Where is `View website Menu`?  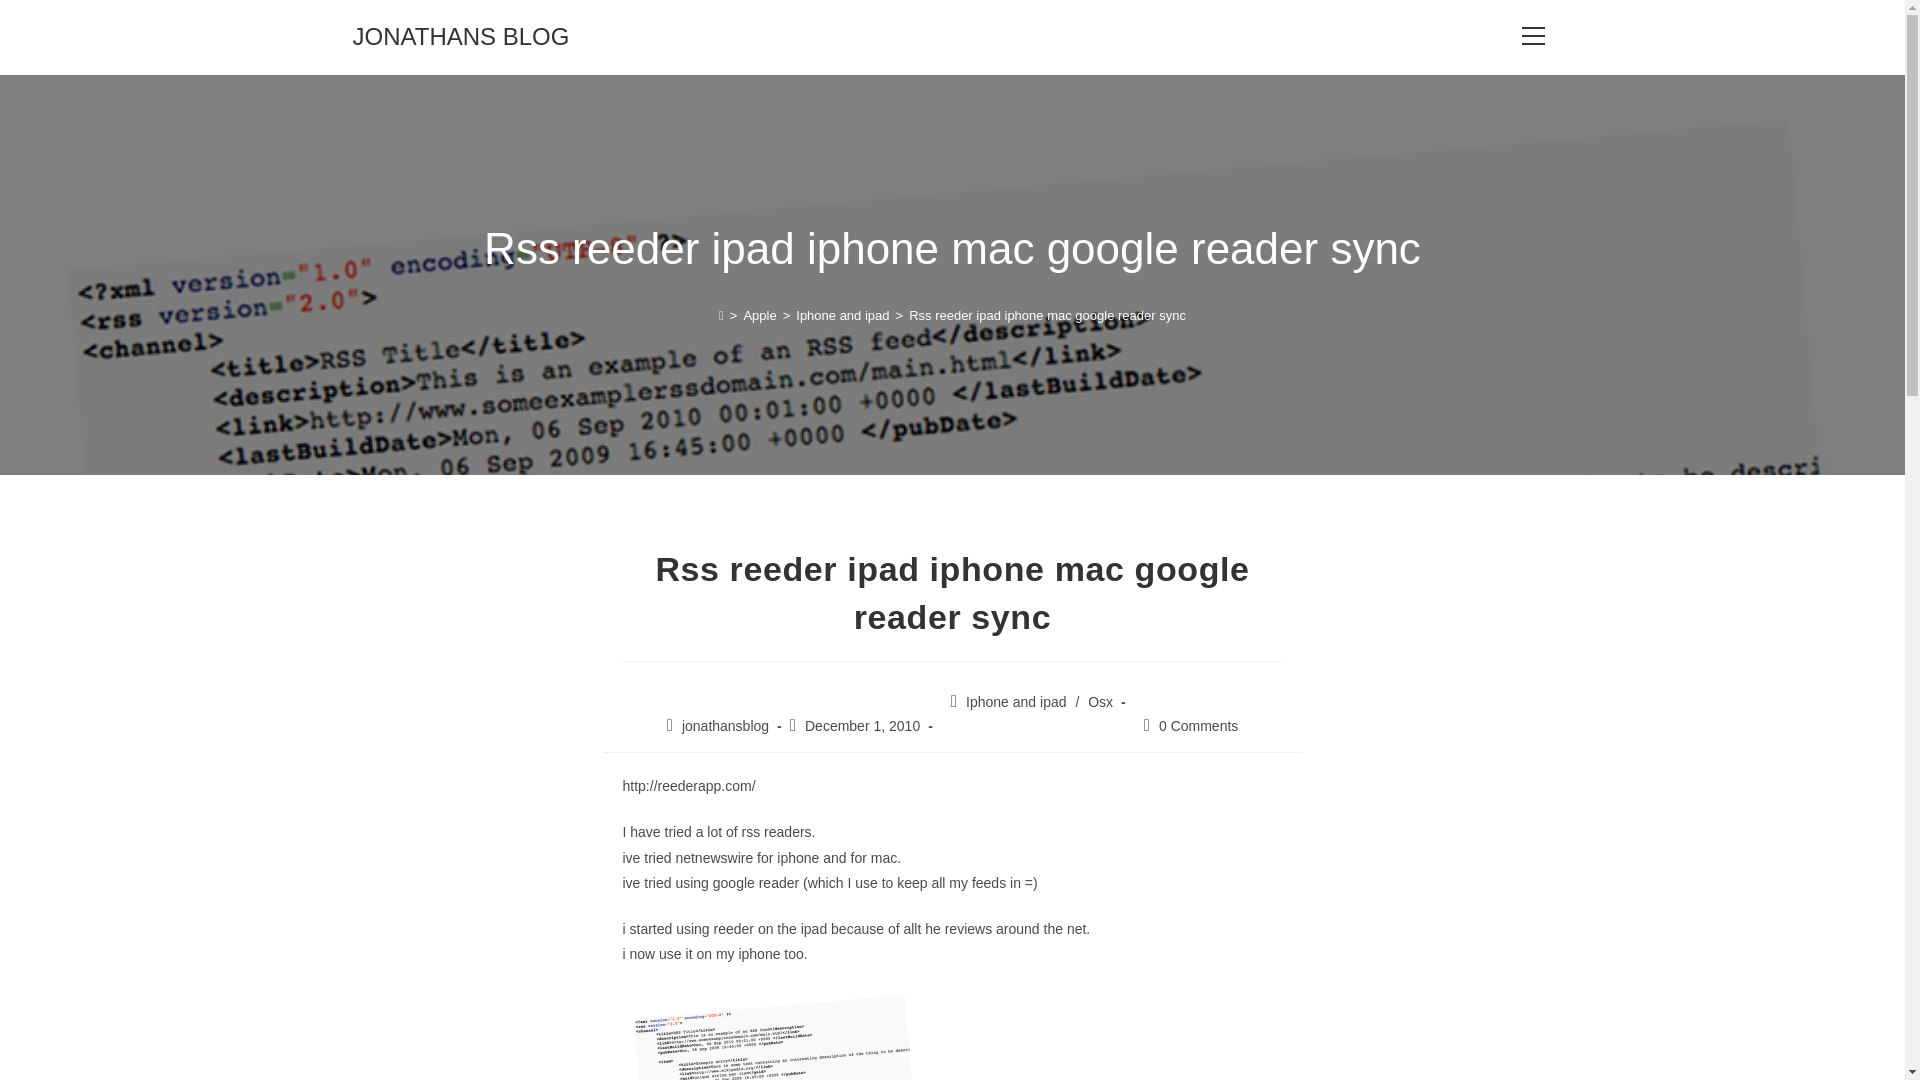
View website Menu is located at coordinates (1532, 36).